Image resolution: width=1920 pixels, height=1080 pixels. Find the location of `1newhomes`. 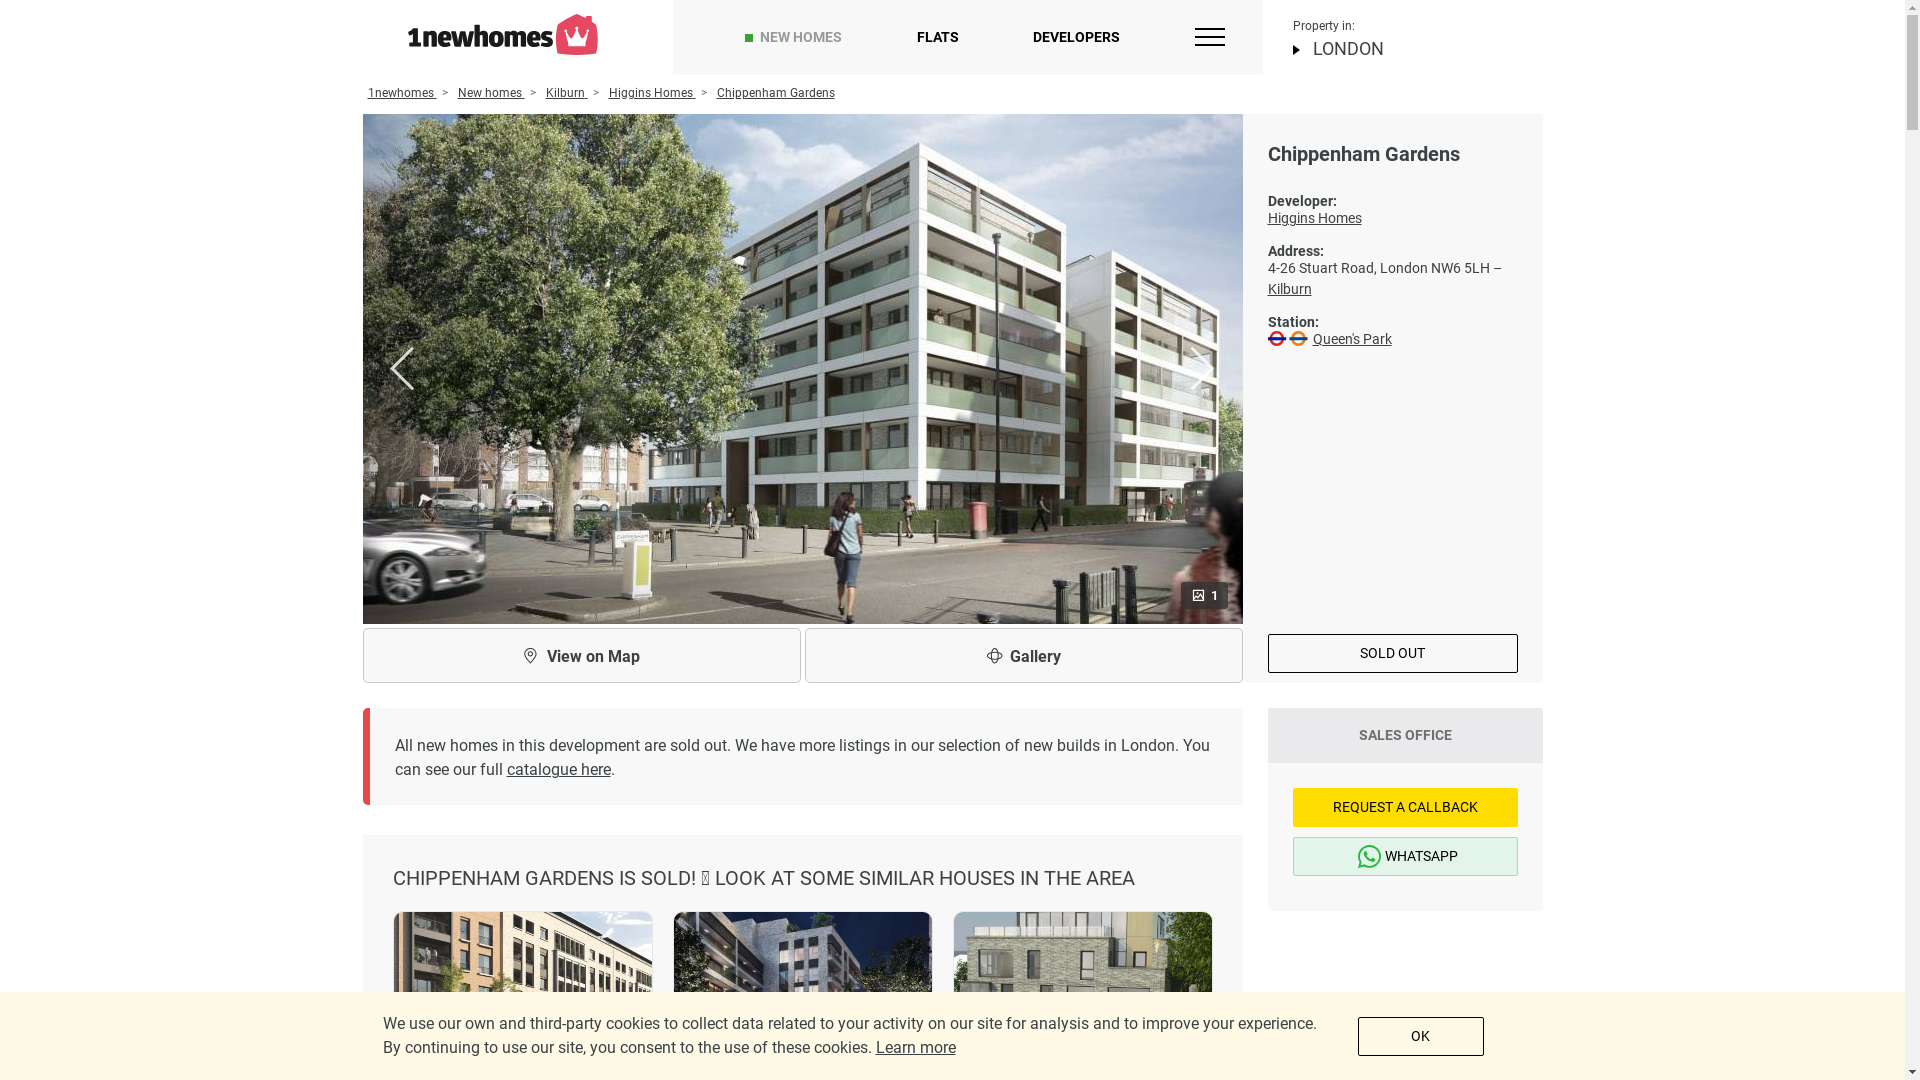

1newhomes is located at coordinates (402, 93).